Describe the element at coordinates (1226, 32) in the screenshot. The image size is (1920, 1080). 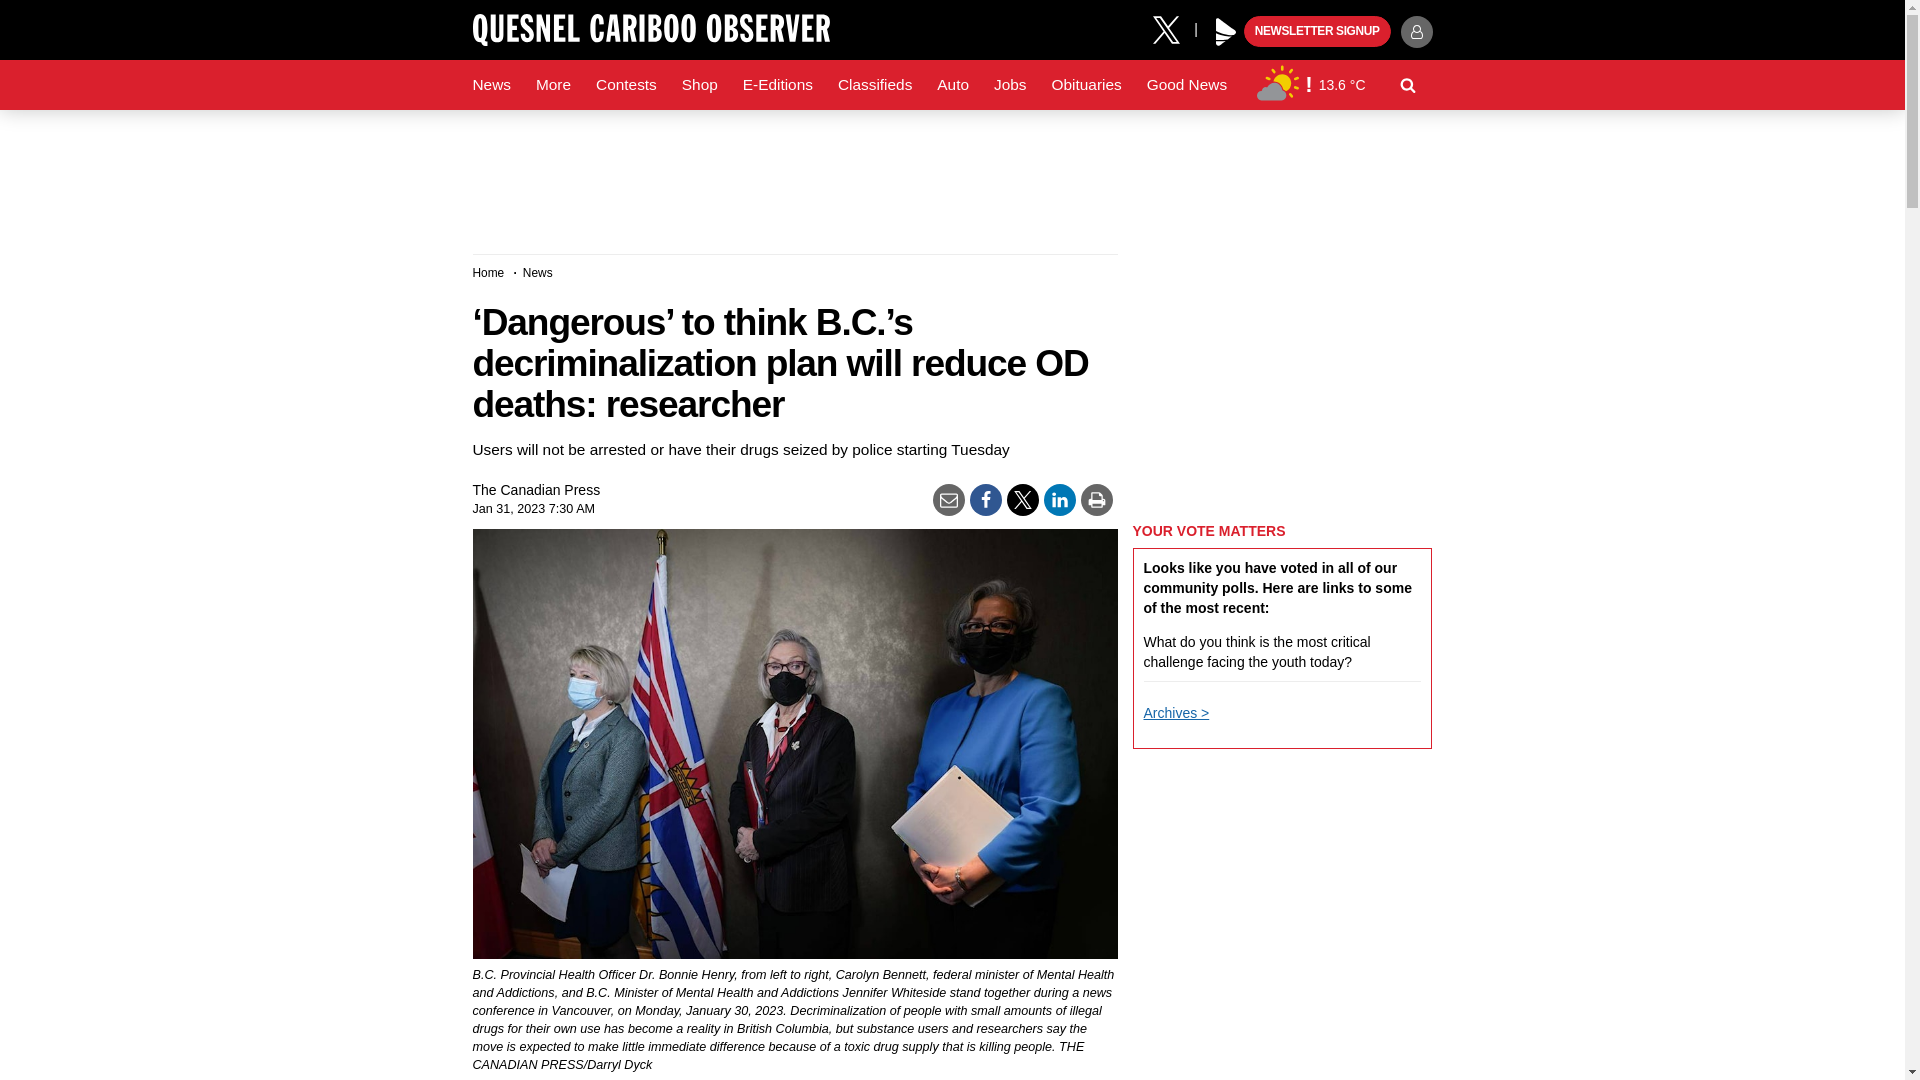
I see `Play` at that location.